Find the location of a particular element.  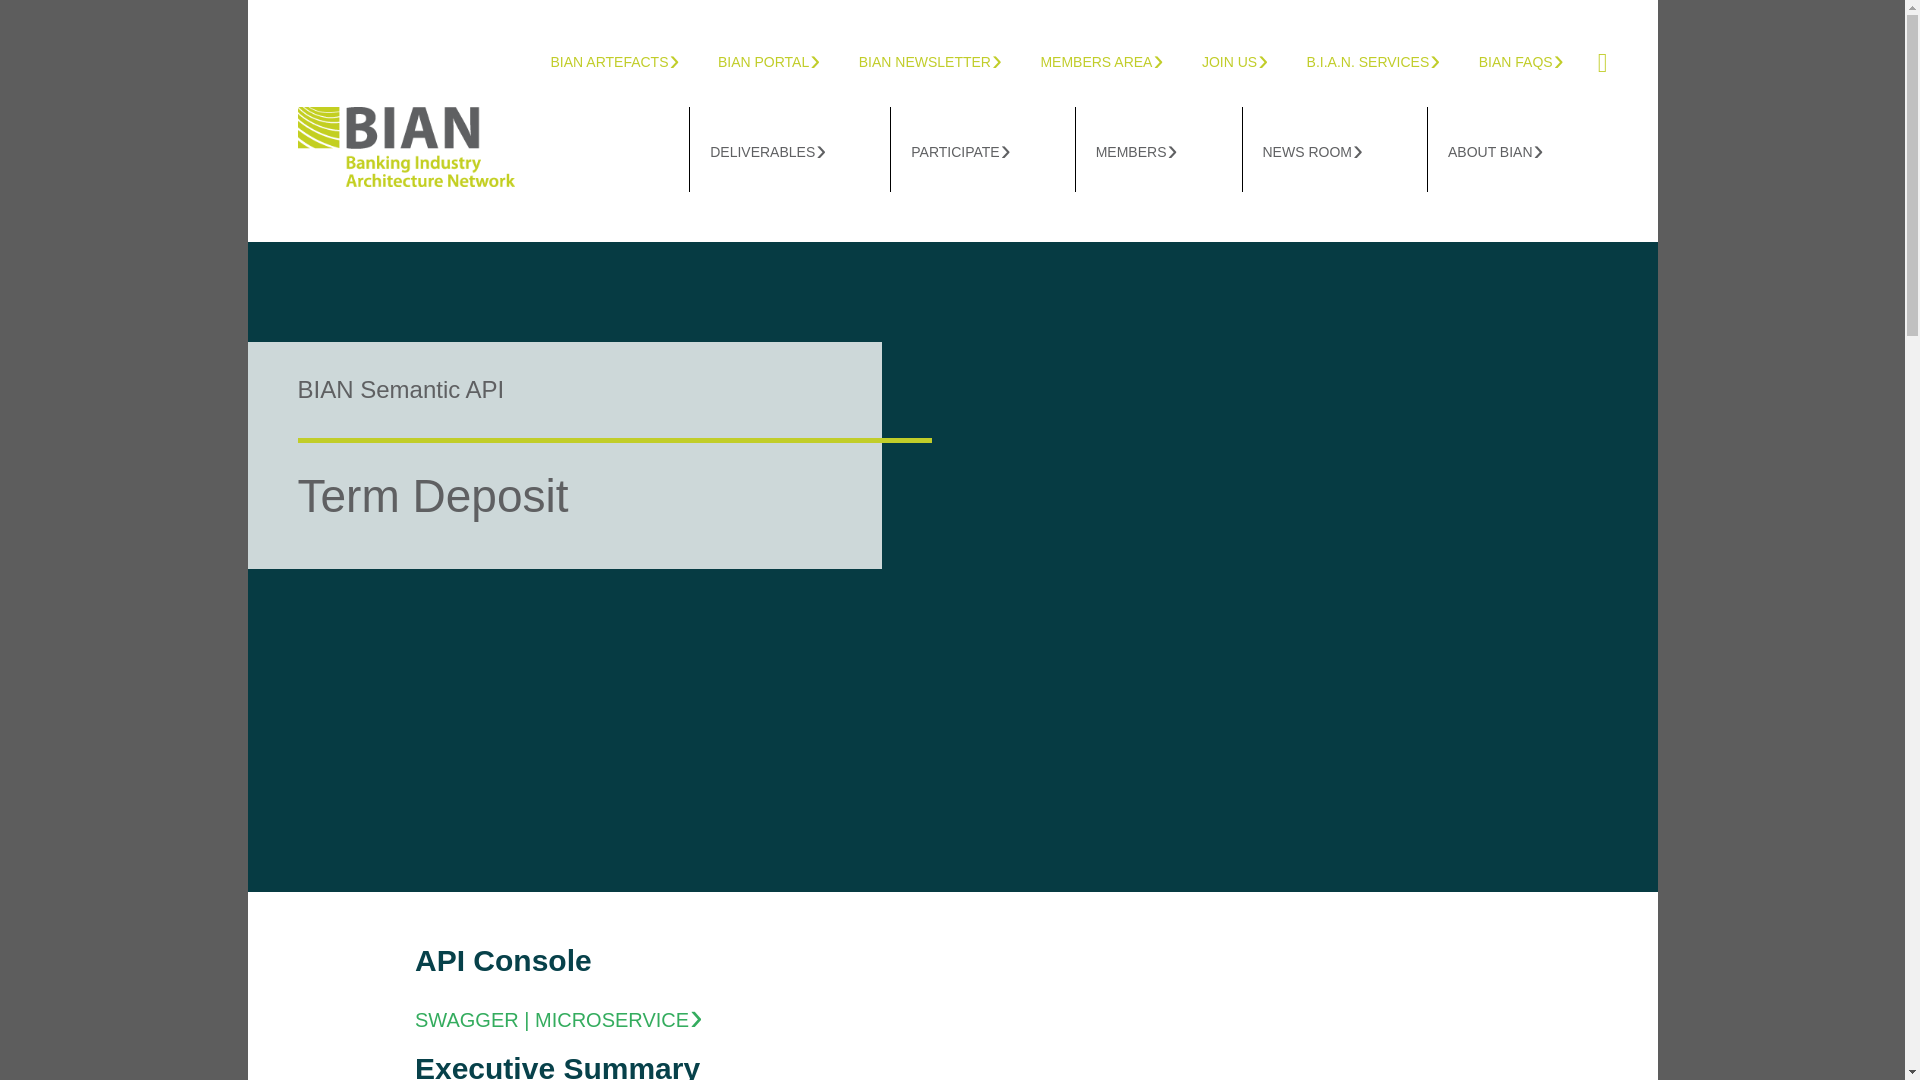

BIAN ARTEFACTS is located at coordinates (630, 59).